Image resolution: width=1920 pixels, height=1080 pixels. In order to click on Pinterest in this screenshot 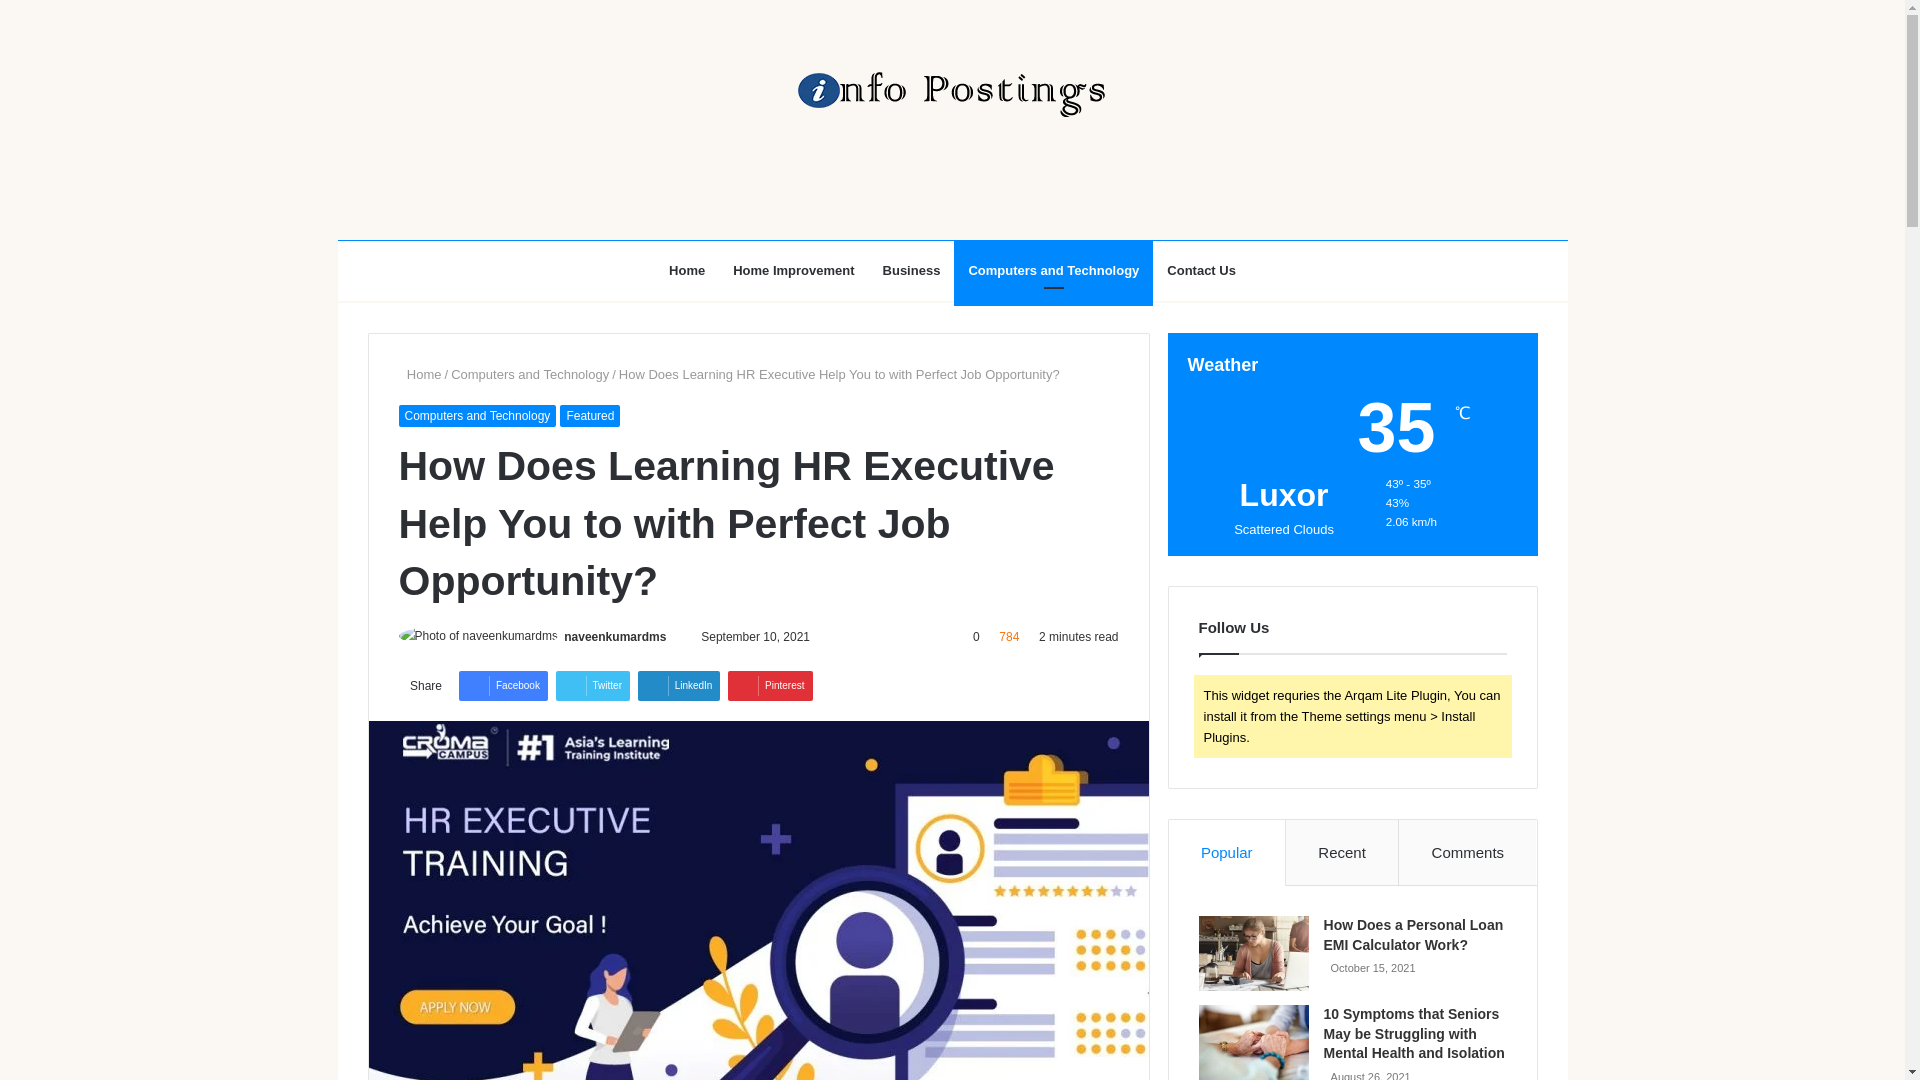, I will do `click(770, 685)`.